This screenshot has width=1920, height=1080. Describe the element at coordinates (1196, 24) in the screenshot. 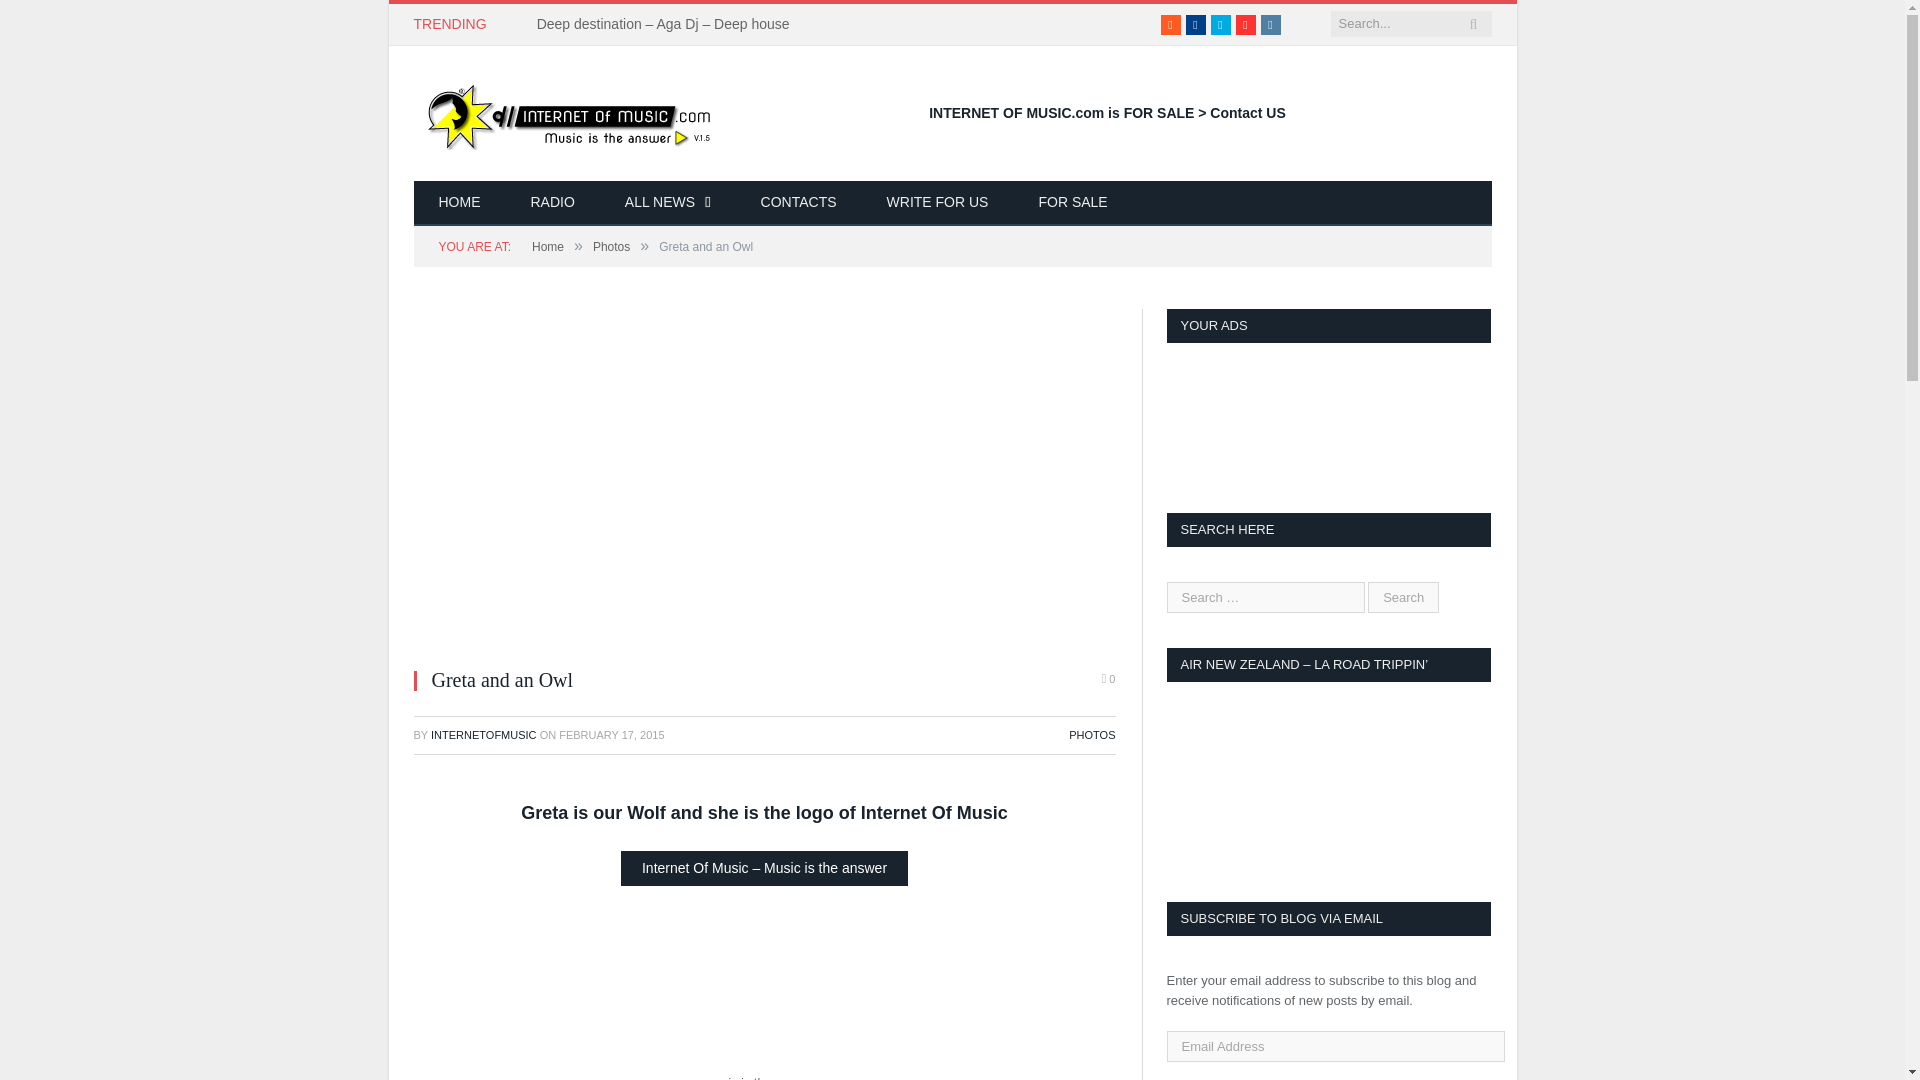

I see `Facebook` at that location.